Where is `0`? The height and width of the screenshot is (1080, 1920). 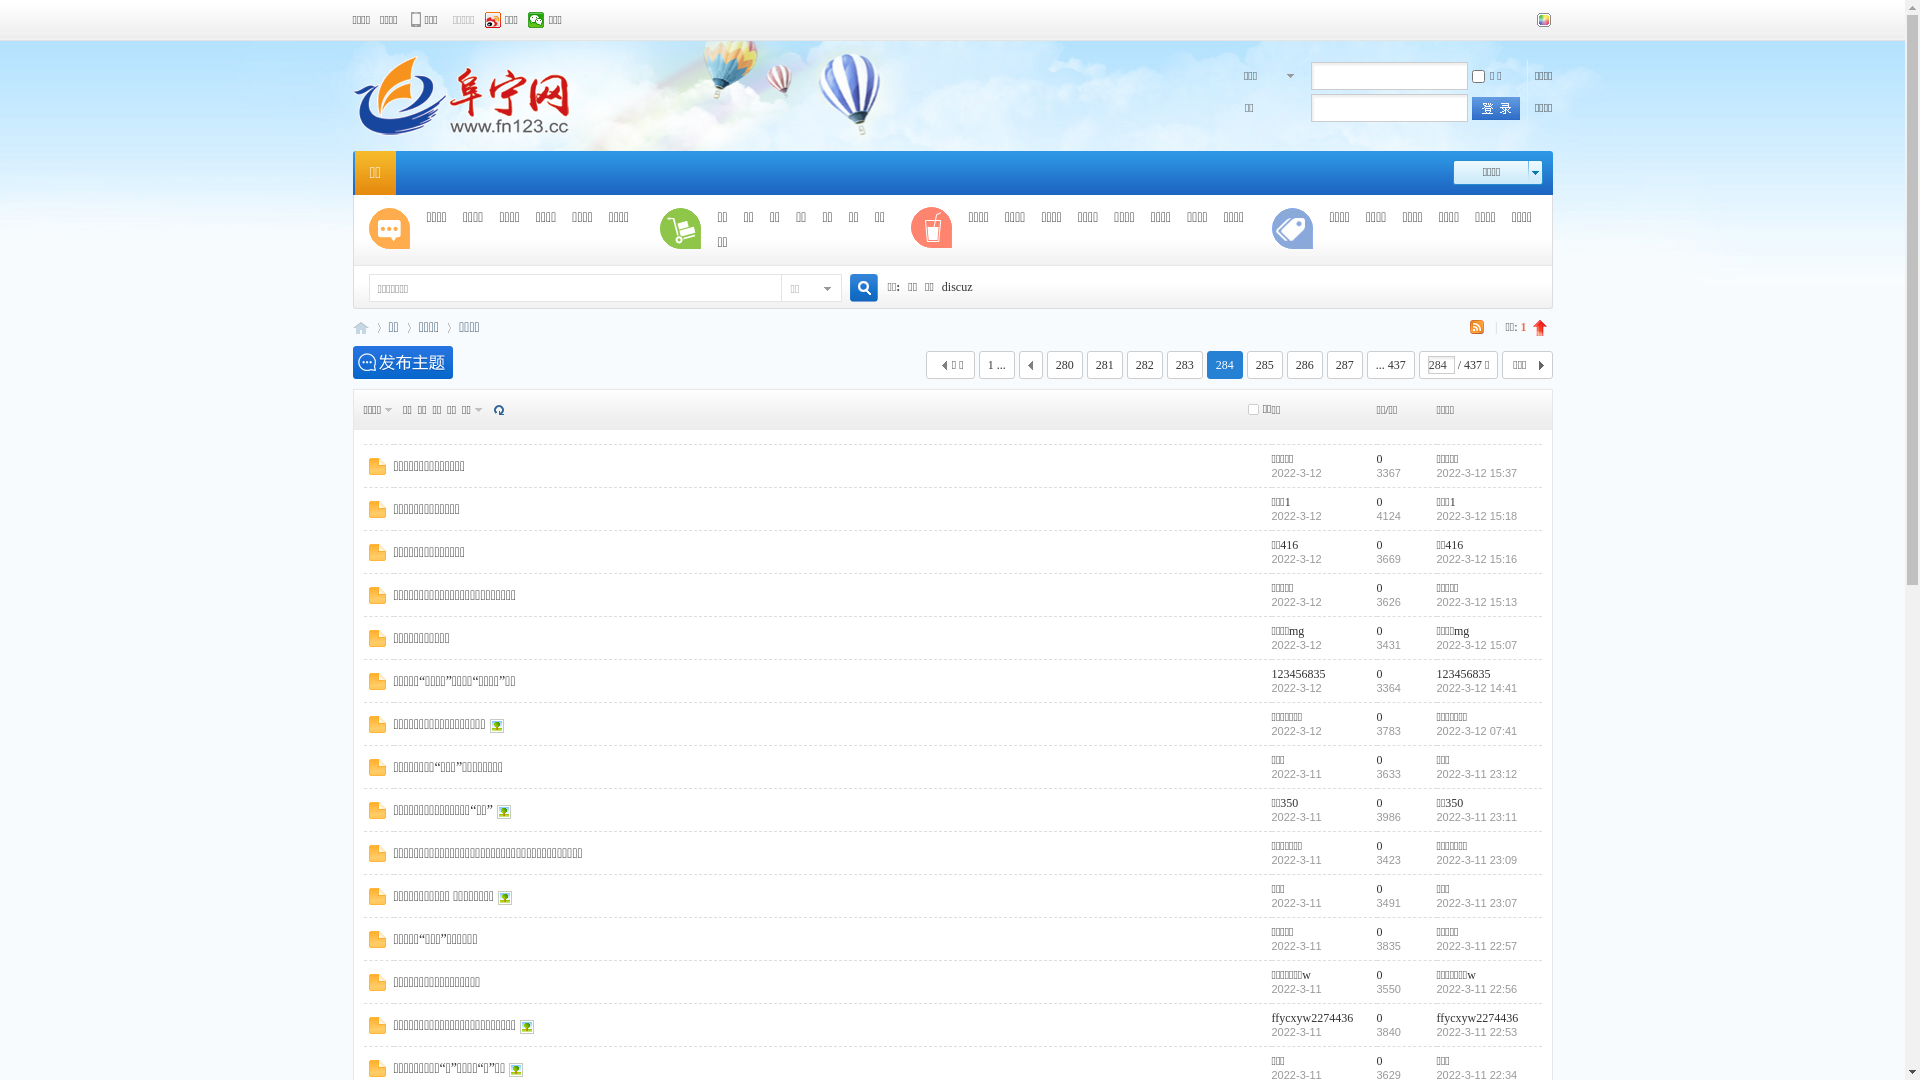 0 is located at coordinates (1379, 803).